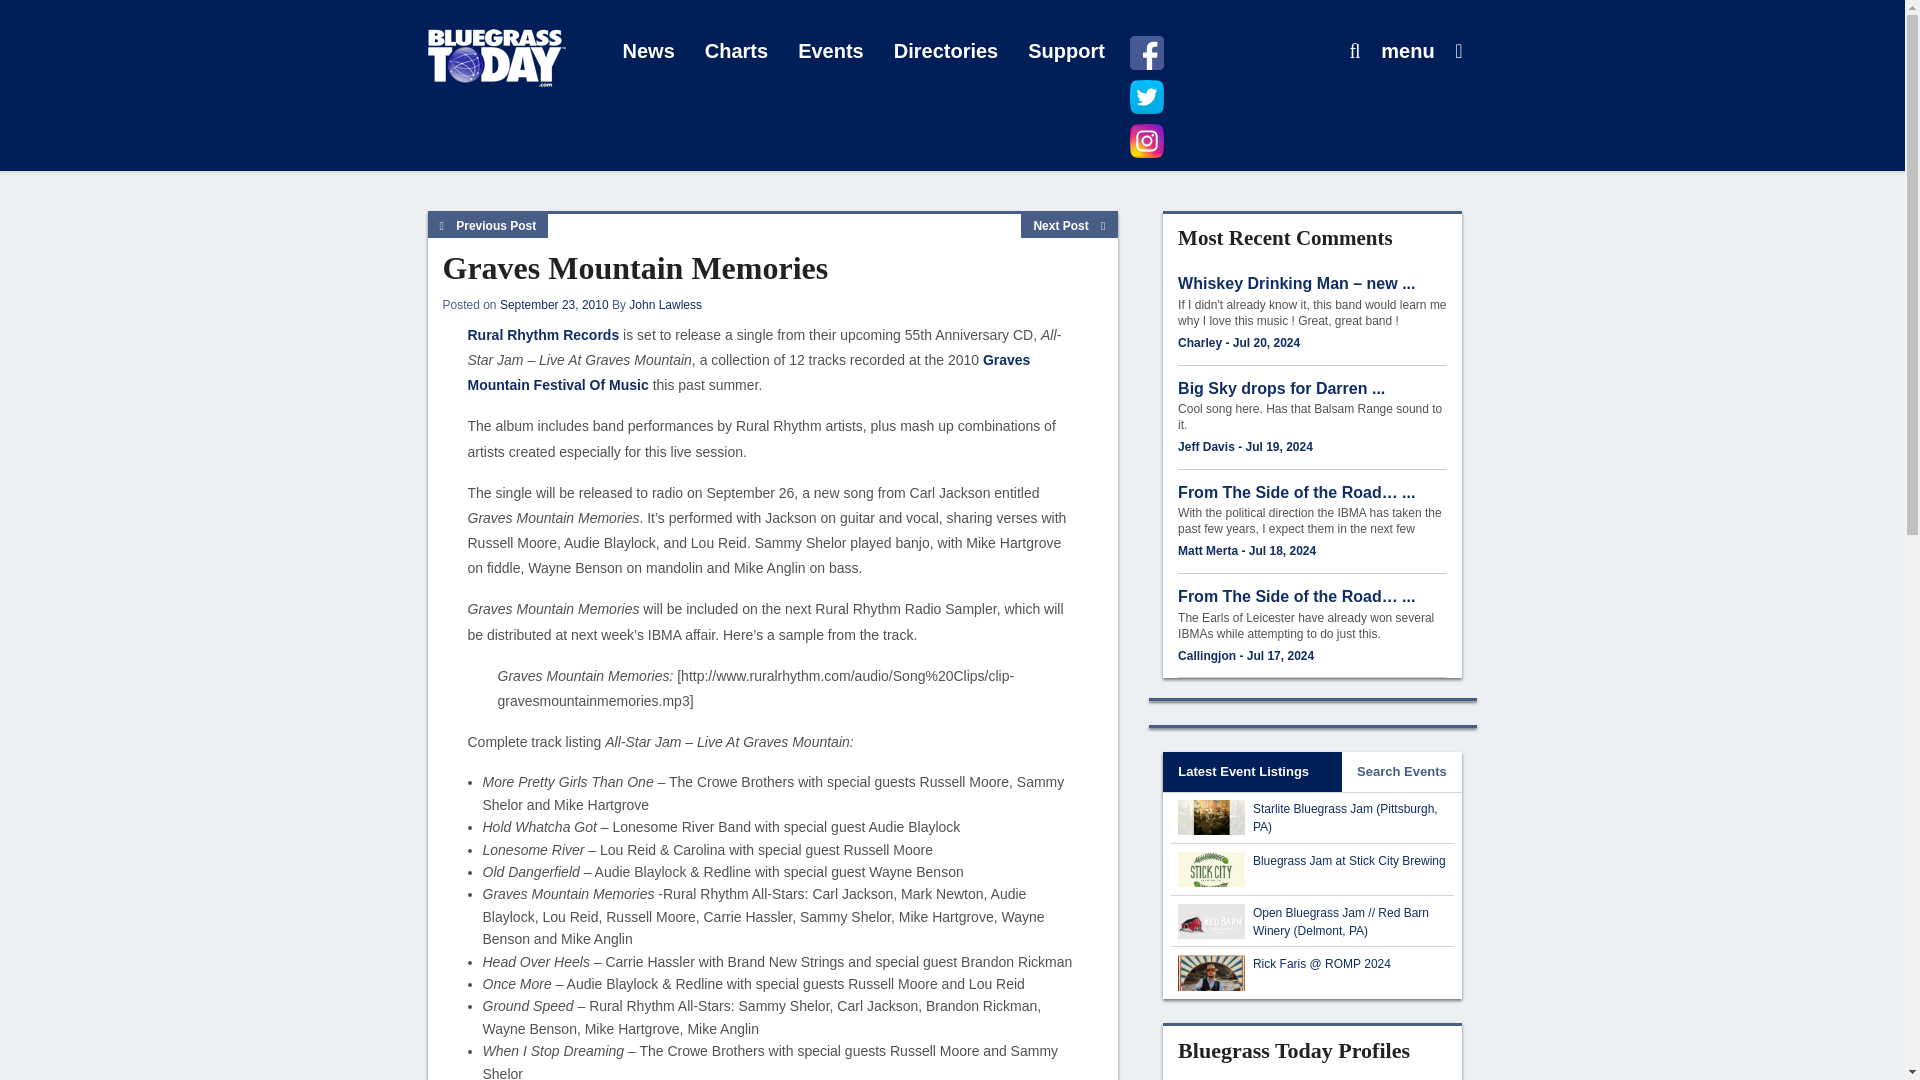 The width and height of the screenshot is (1920, 1080). What do you see at coordinates (648, 52) in the screenshot?
I see `News` at bounding box center [648, 52].